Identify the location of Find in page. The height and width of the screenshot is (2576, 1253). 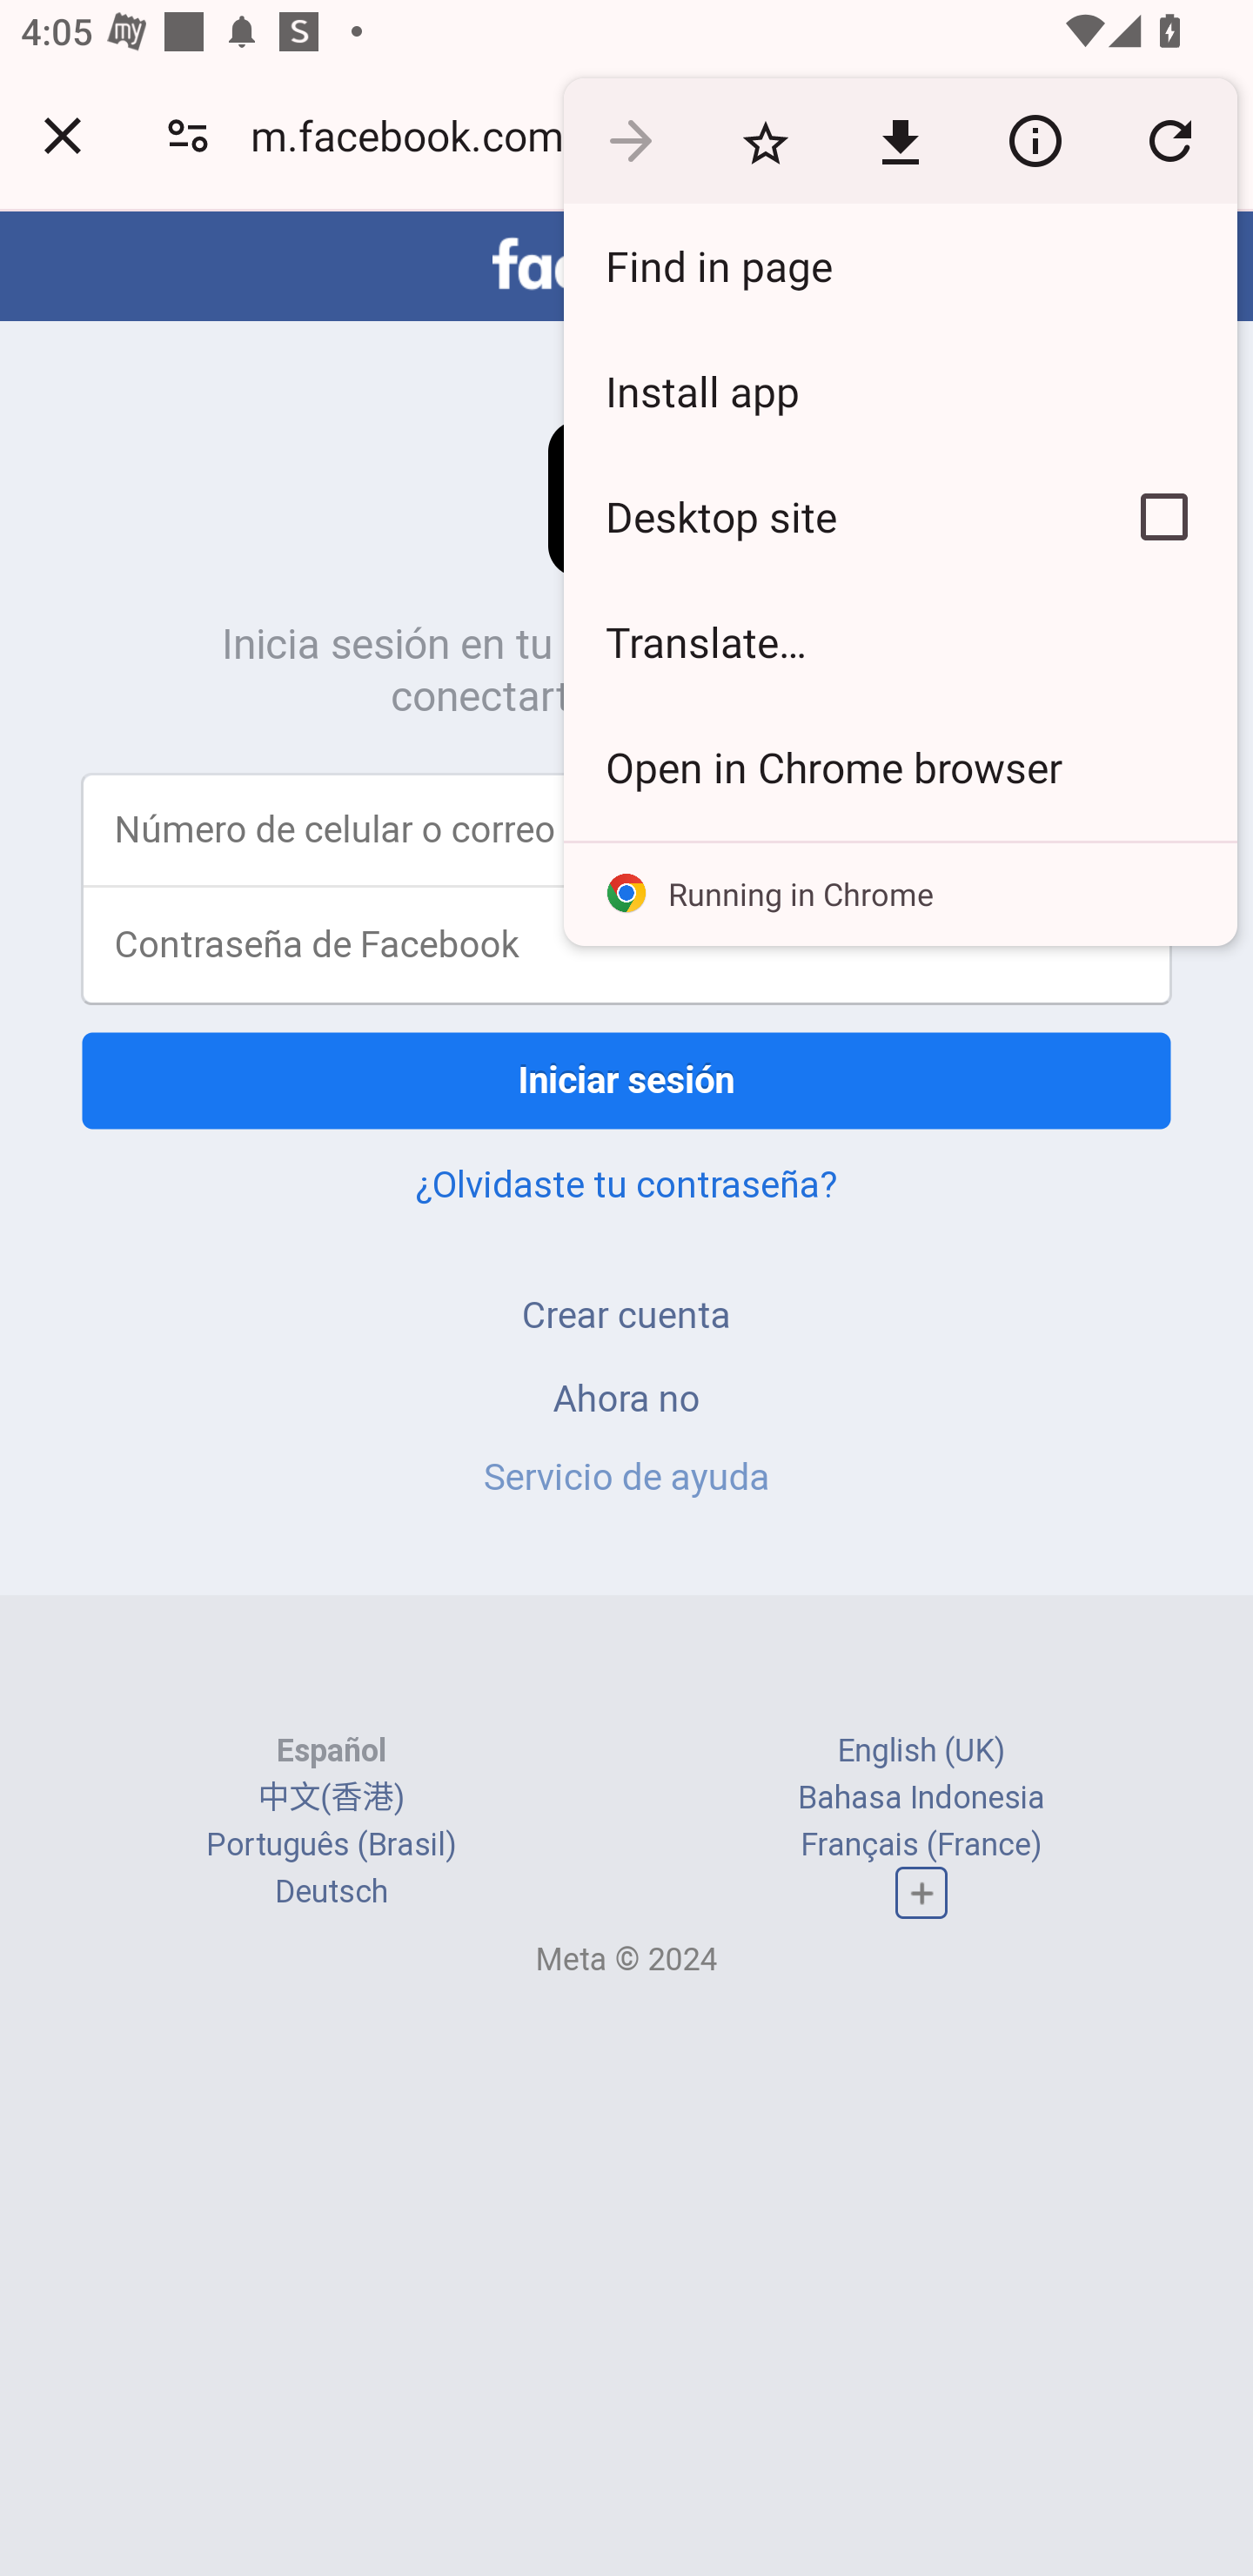
(901, 266).